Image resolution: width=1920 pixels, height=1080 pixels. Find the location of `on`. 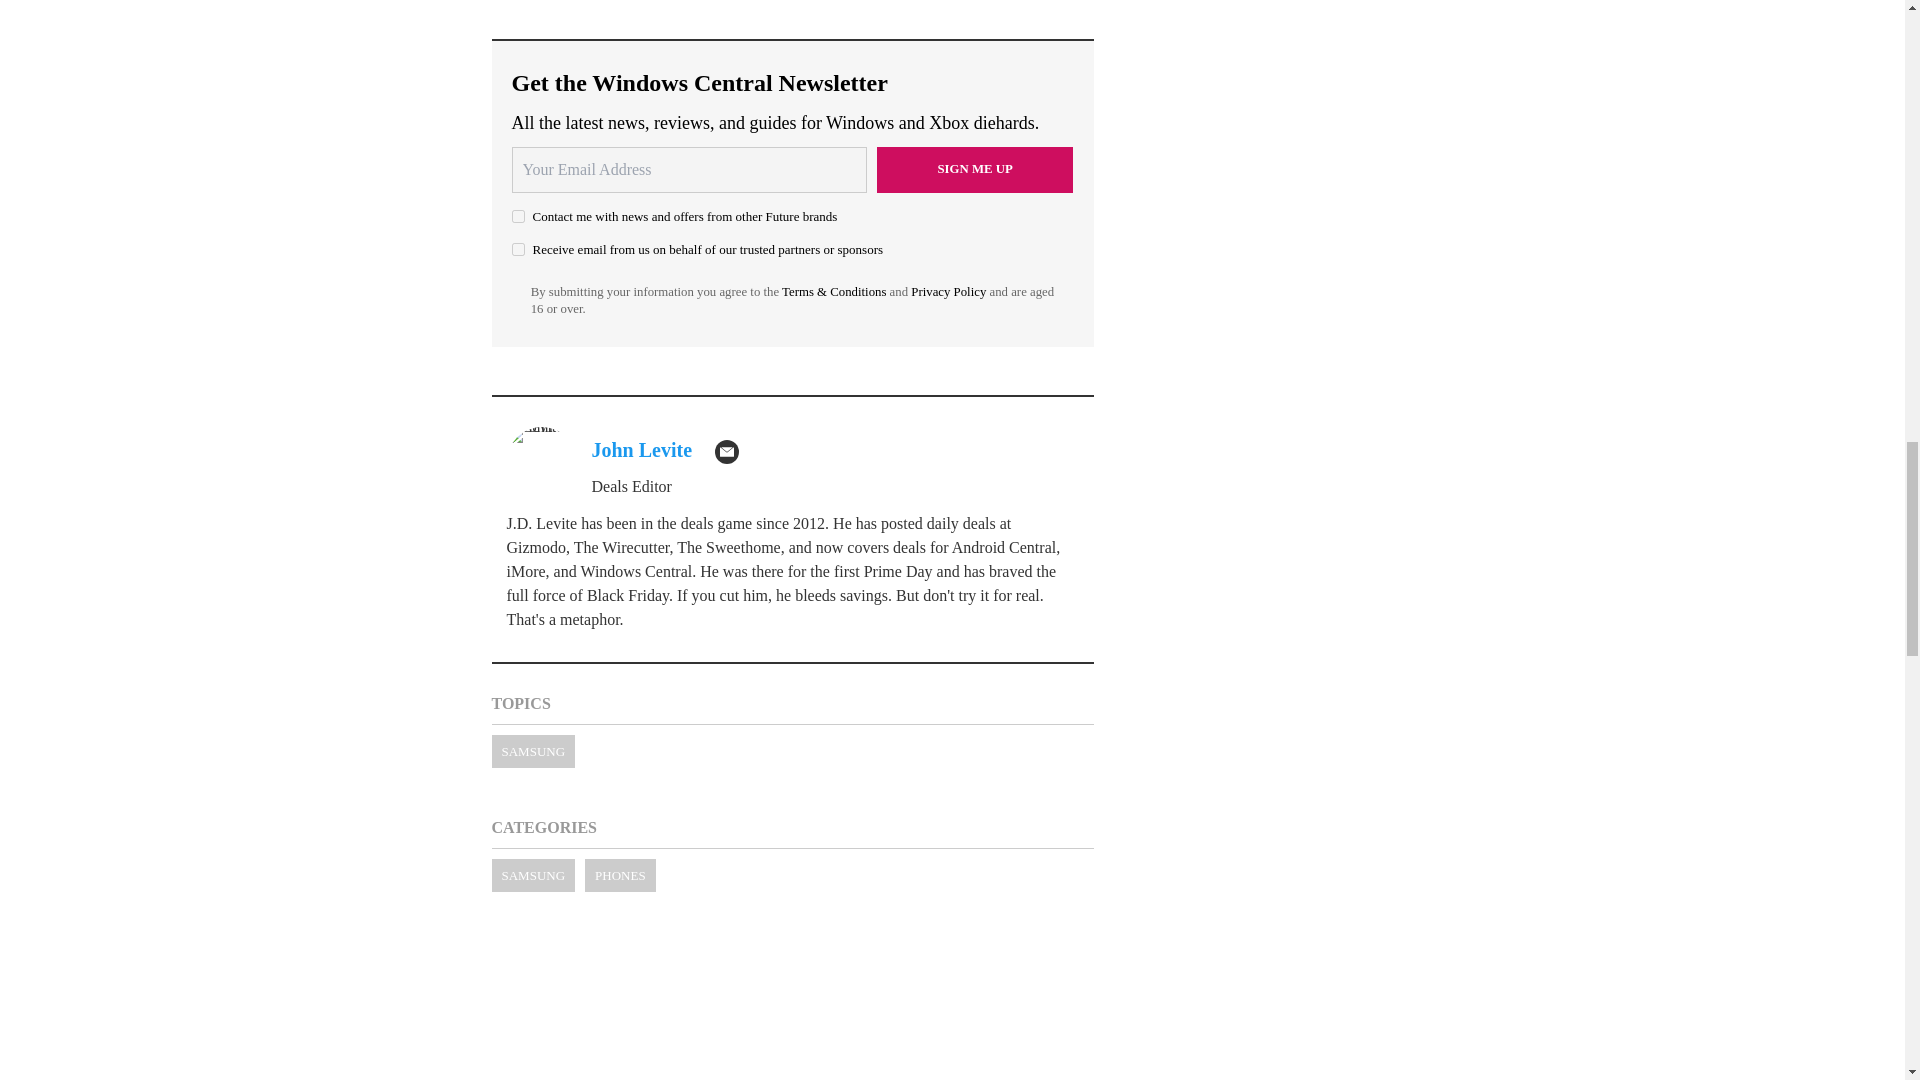

on is located at coordinates (518, 216).